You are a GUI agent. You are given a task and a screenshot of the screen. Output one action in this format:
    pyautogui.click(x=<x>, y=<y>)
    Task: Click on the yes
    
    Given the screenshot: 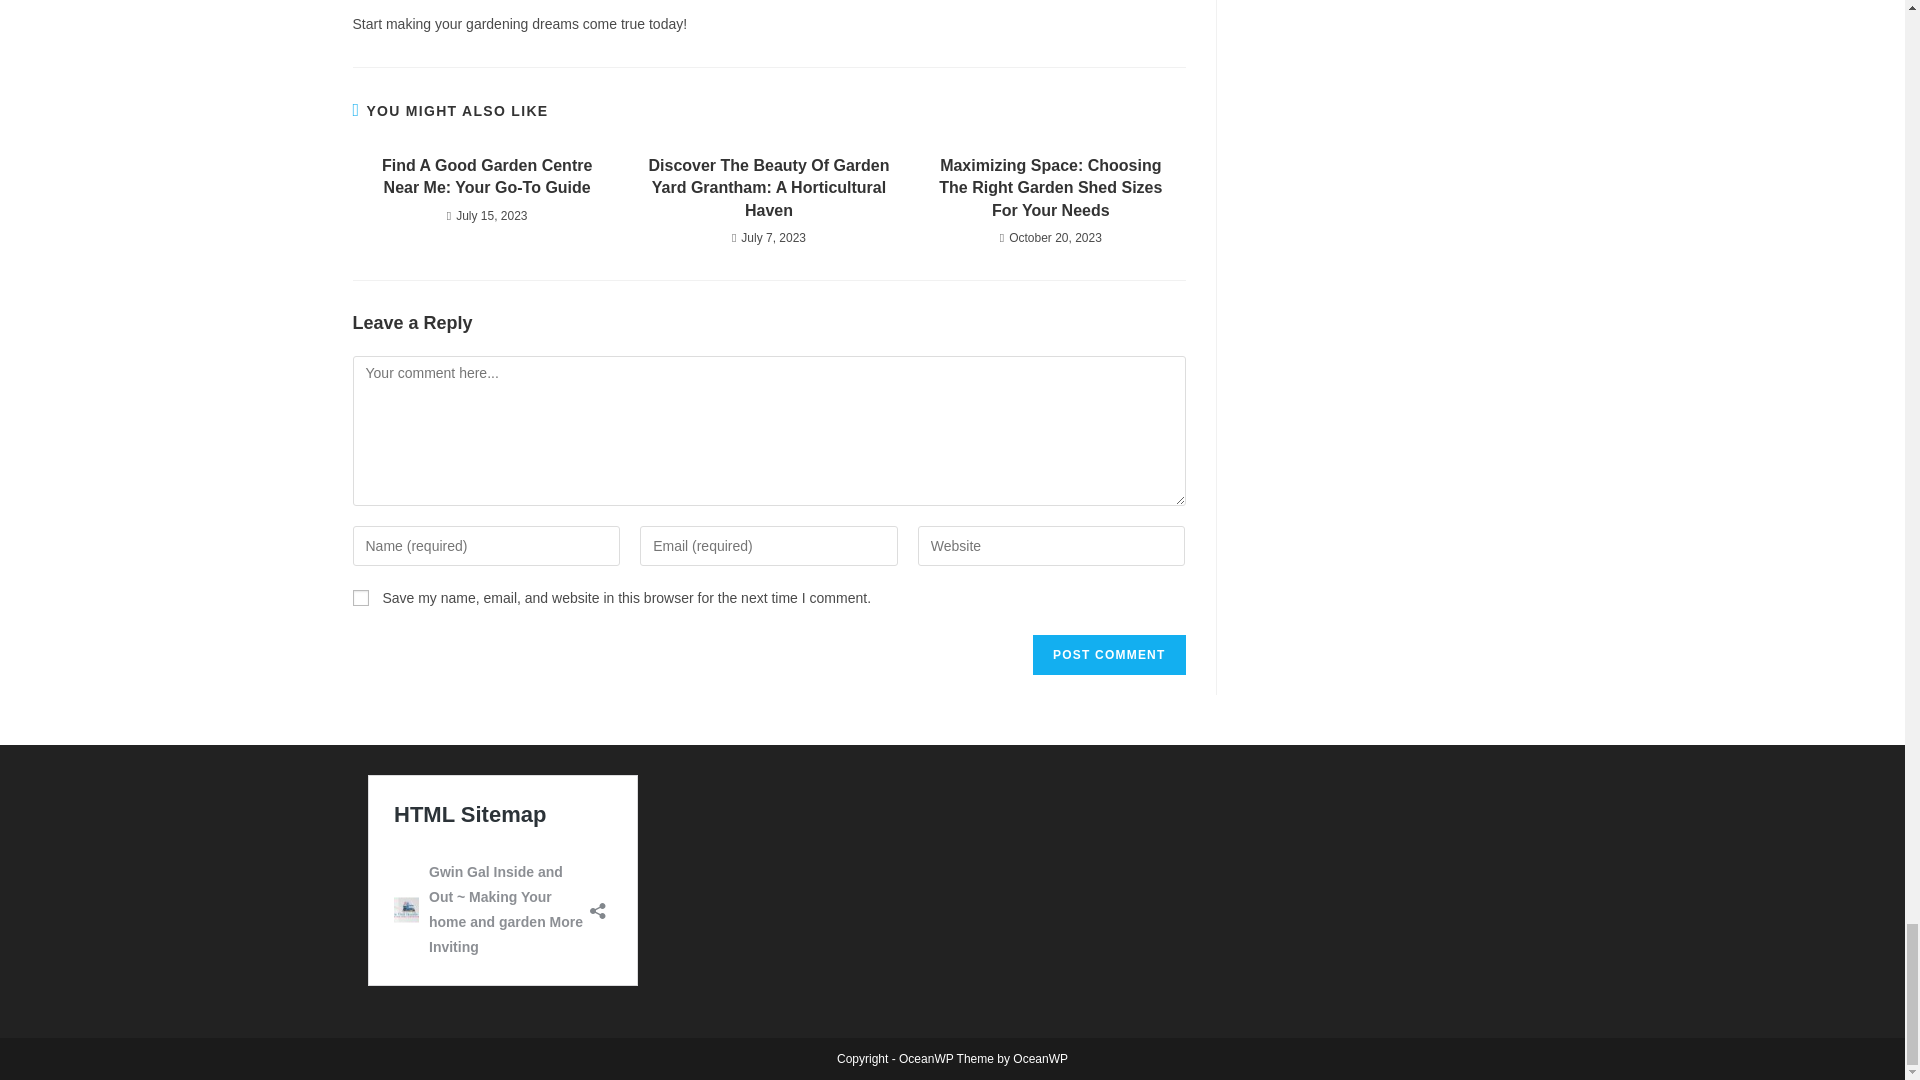 What is the action you would take?
    pyautogui.click(x=360, y=597)
    